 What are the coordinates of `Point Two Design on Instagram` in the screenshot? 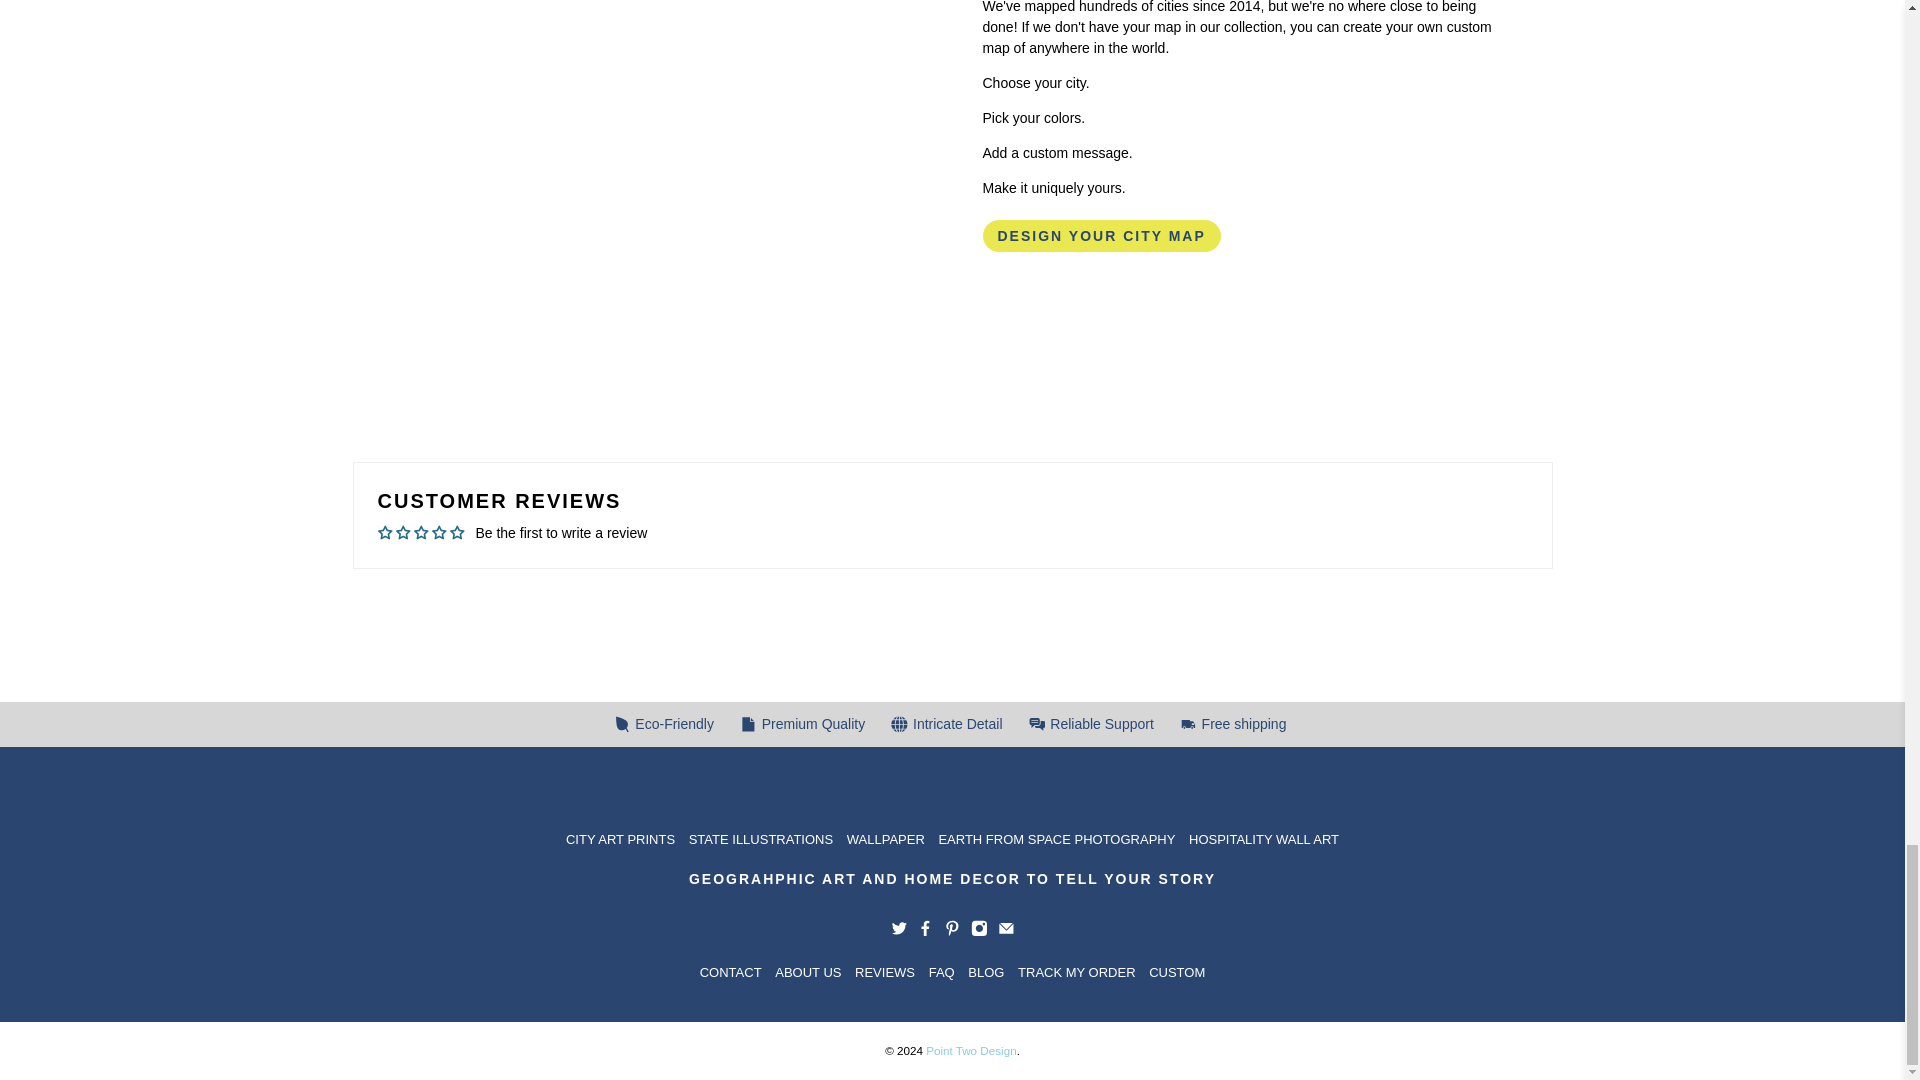 It's located at (980, 932).